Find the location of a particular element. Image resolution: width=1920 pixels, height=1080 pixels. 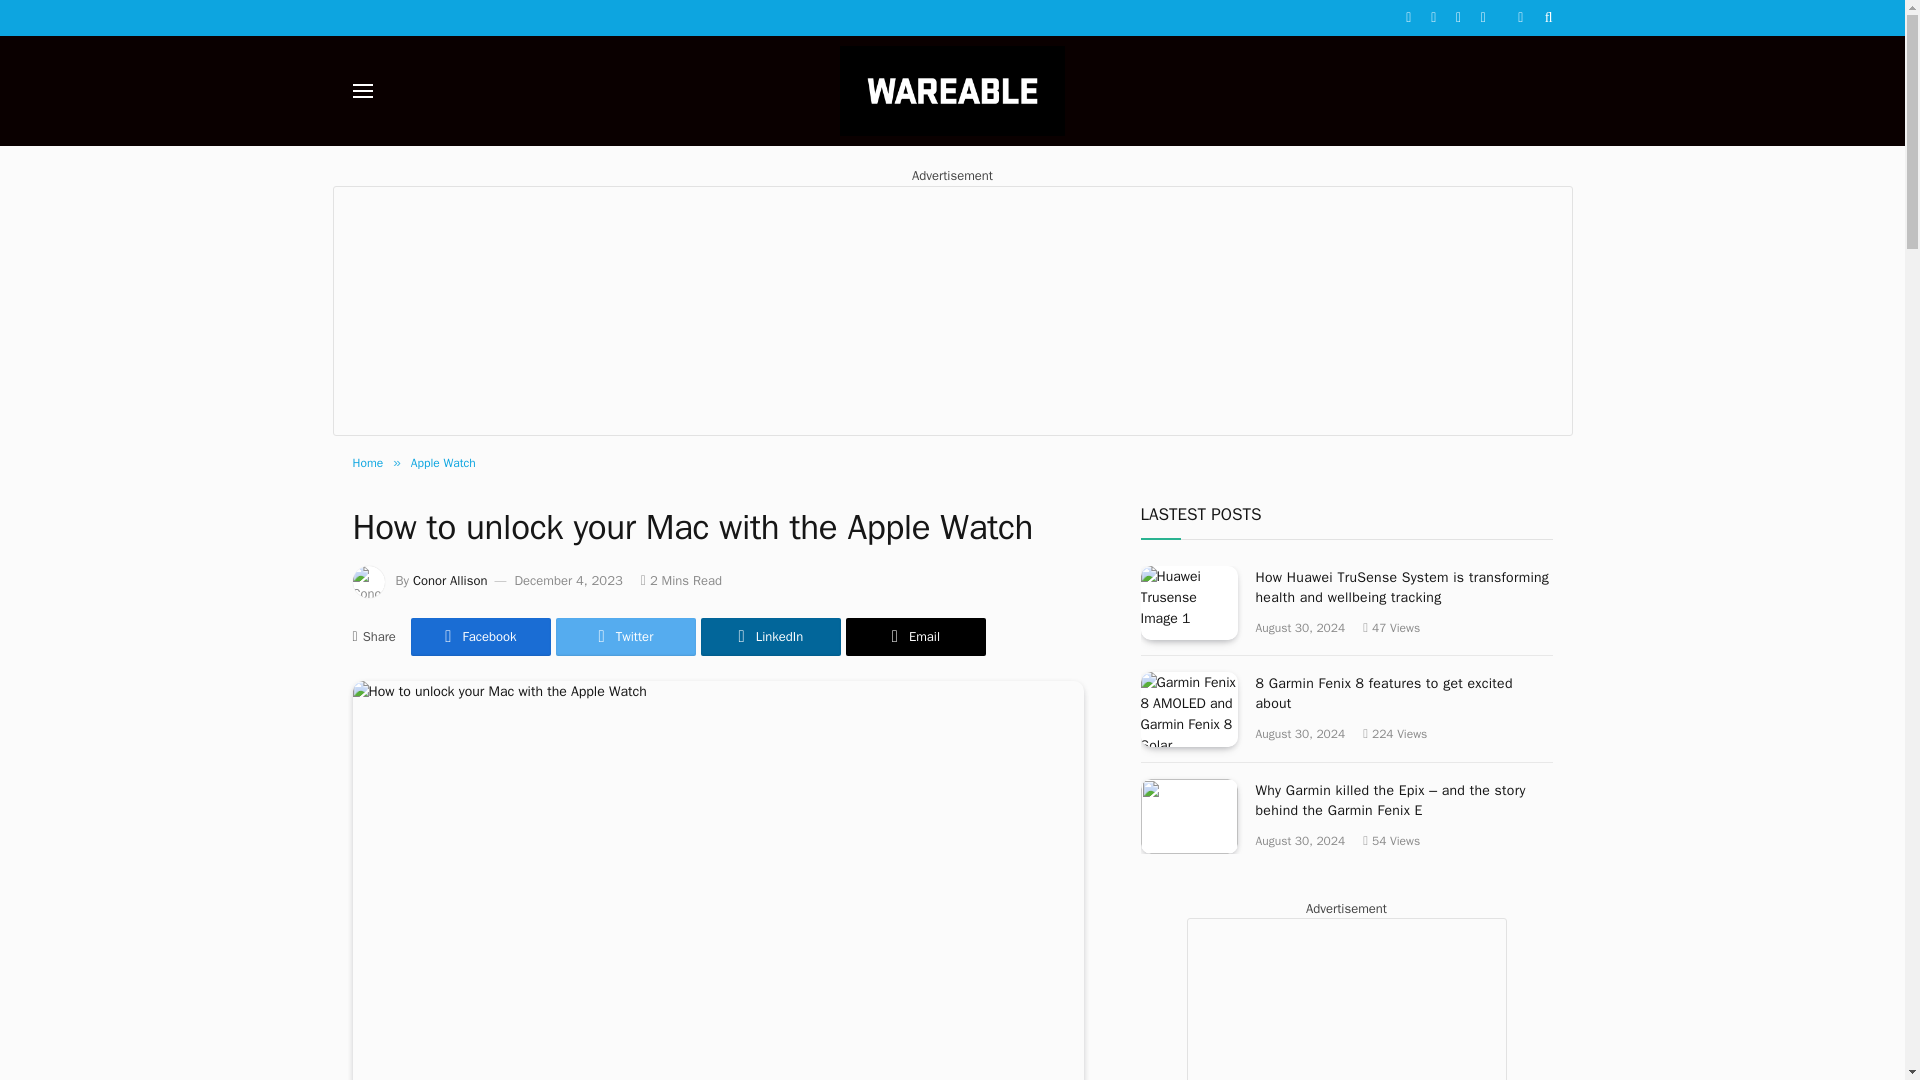

LinkedIn is located at coordinates (770, 636).